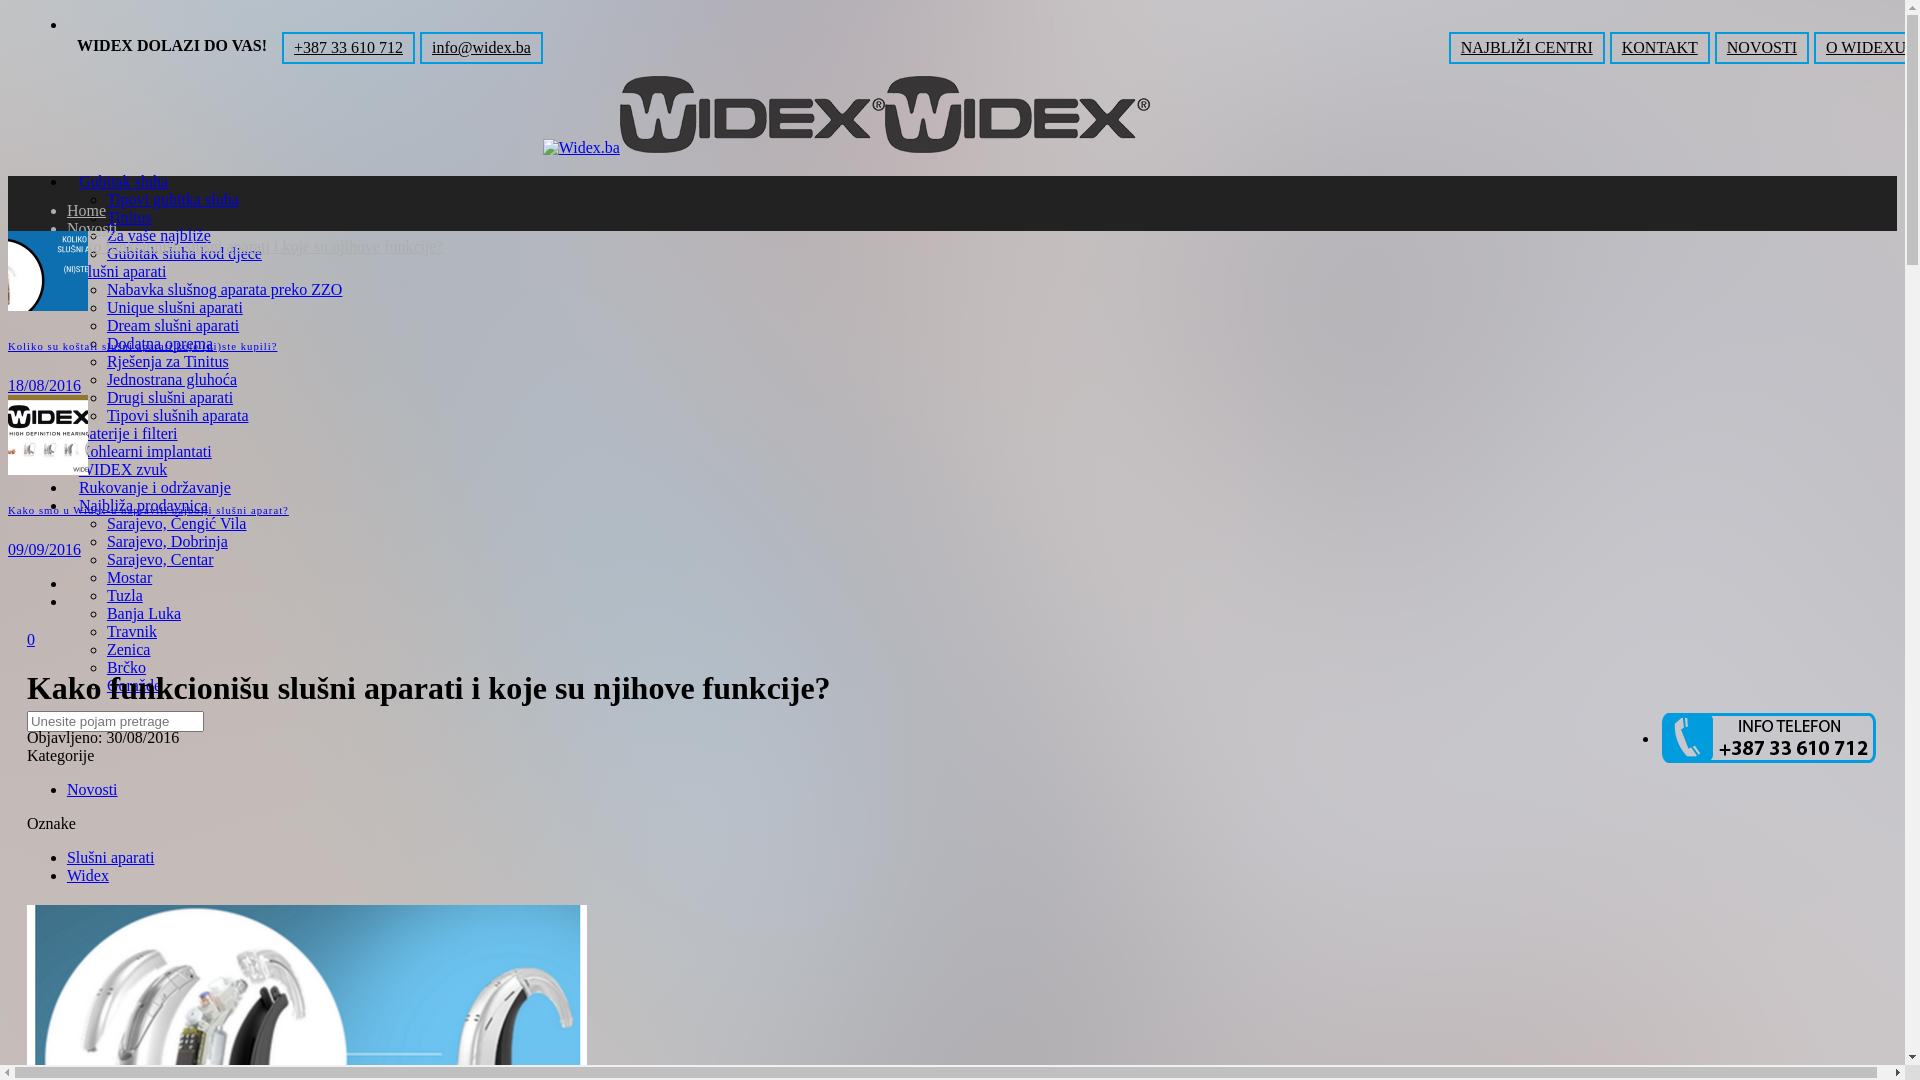 The height and width of the screenshot is (1080, 1920). What do you see at coordinates (125, 596) in the screenshot?
I see `Tuzla` at bounding box center [125, 596].